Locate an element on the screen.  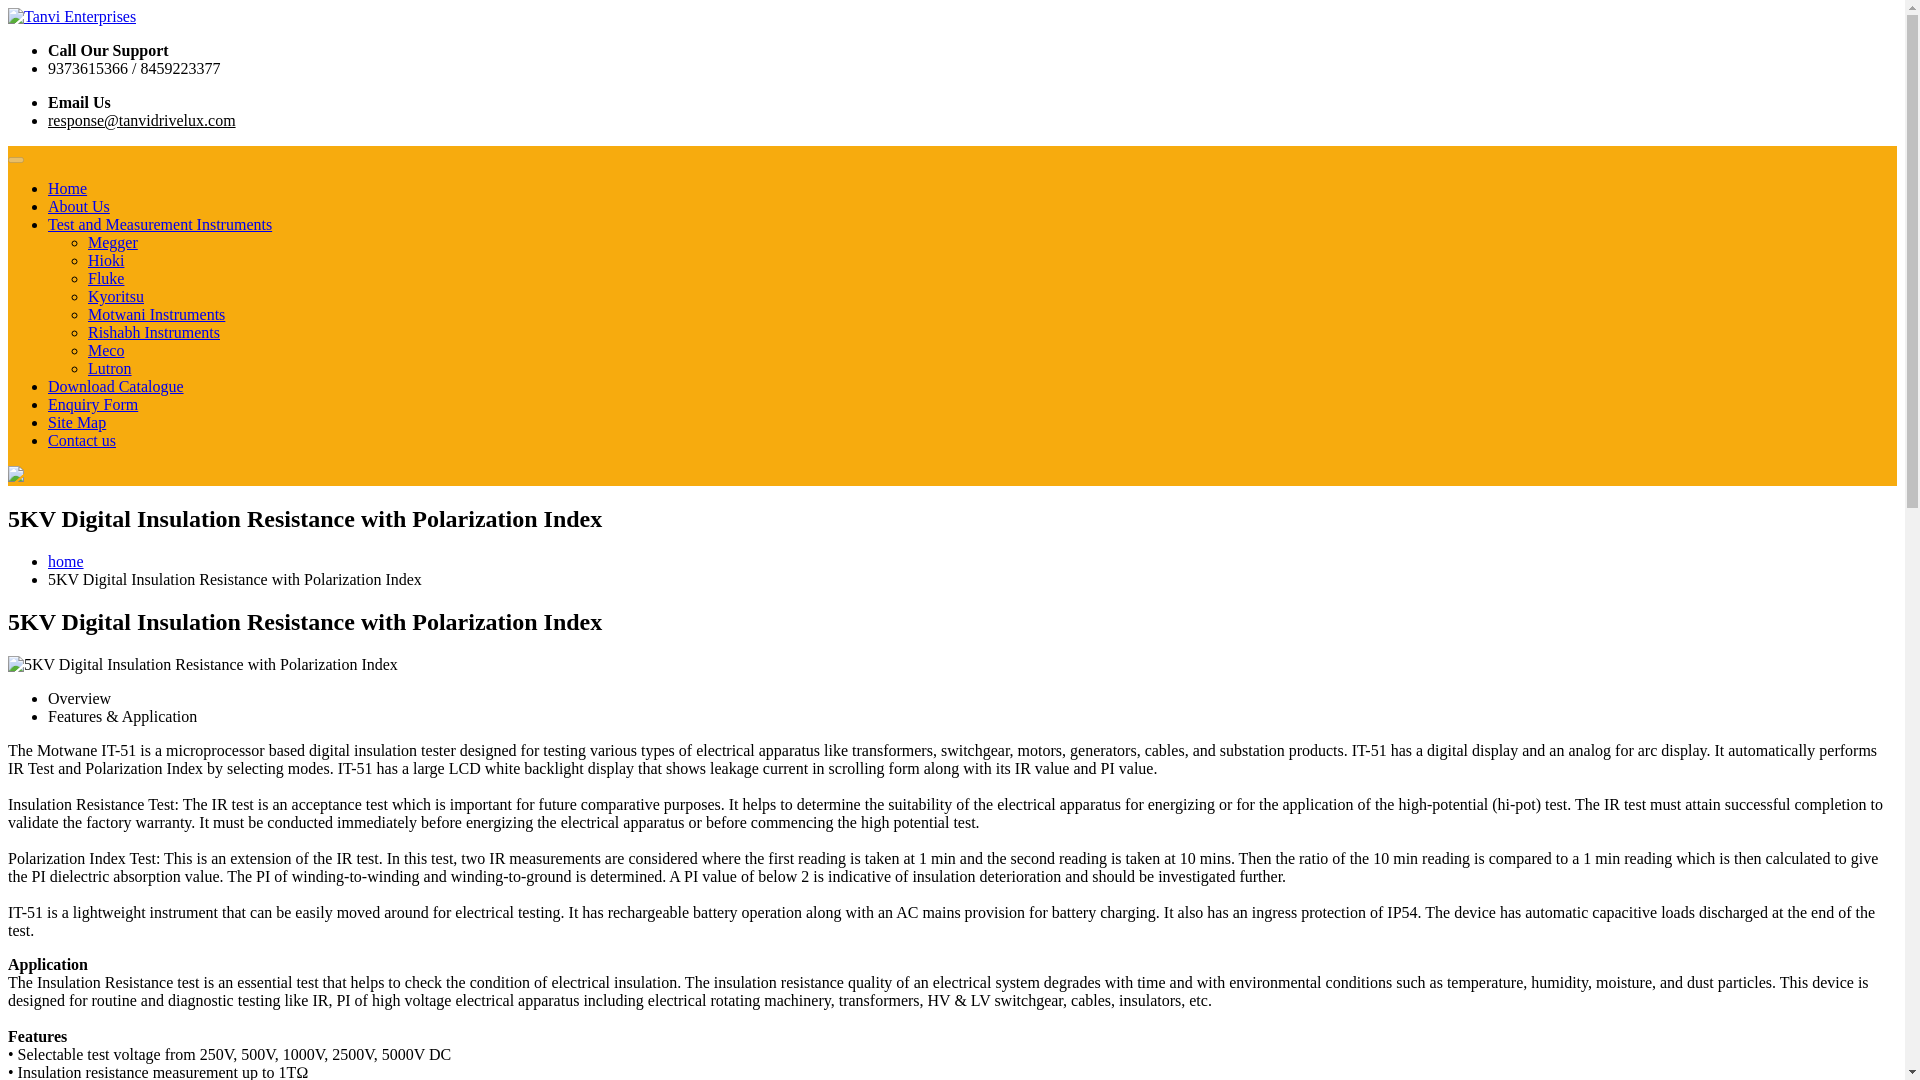
Test and Measurement Instruments is located at coordinates (160, 224).